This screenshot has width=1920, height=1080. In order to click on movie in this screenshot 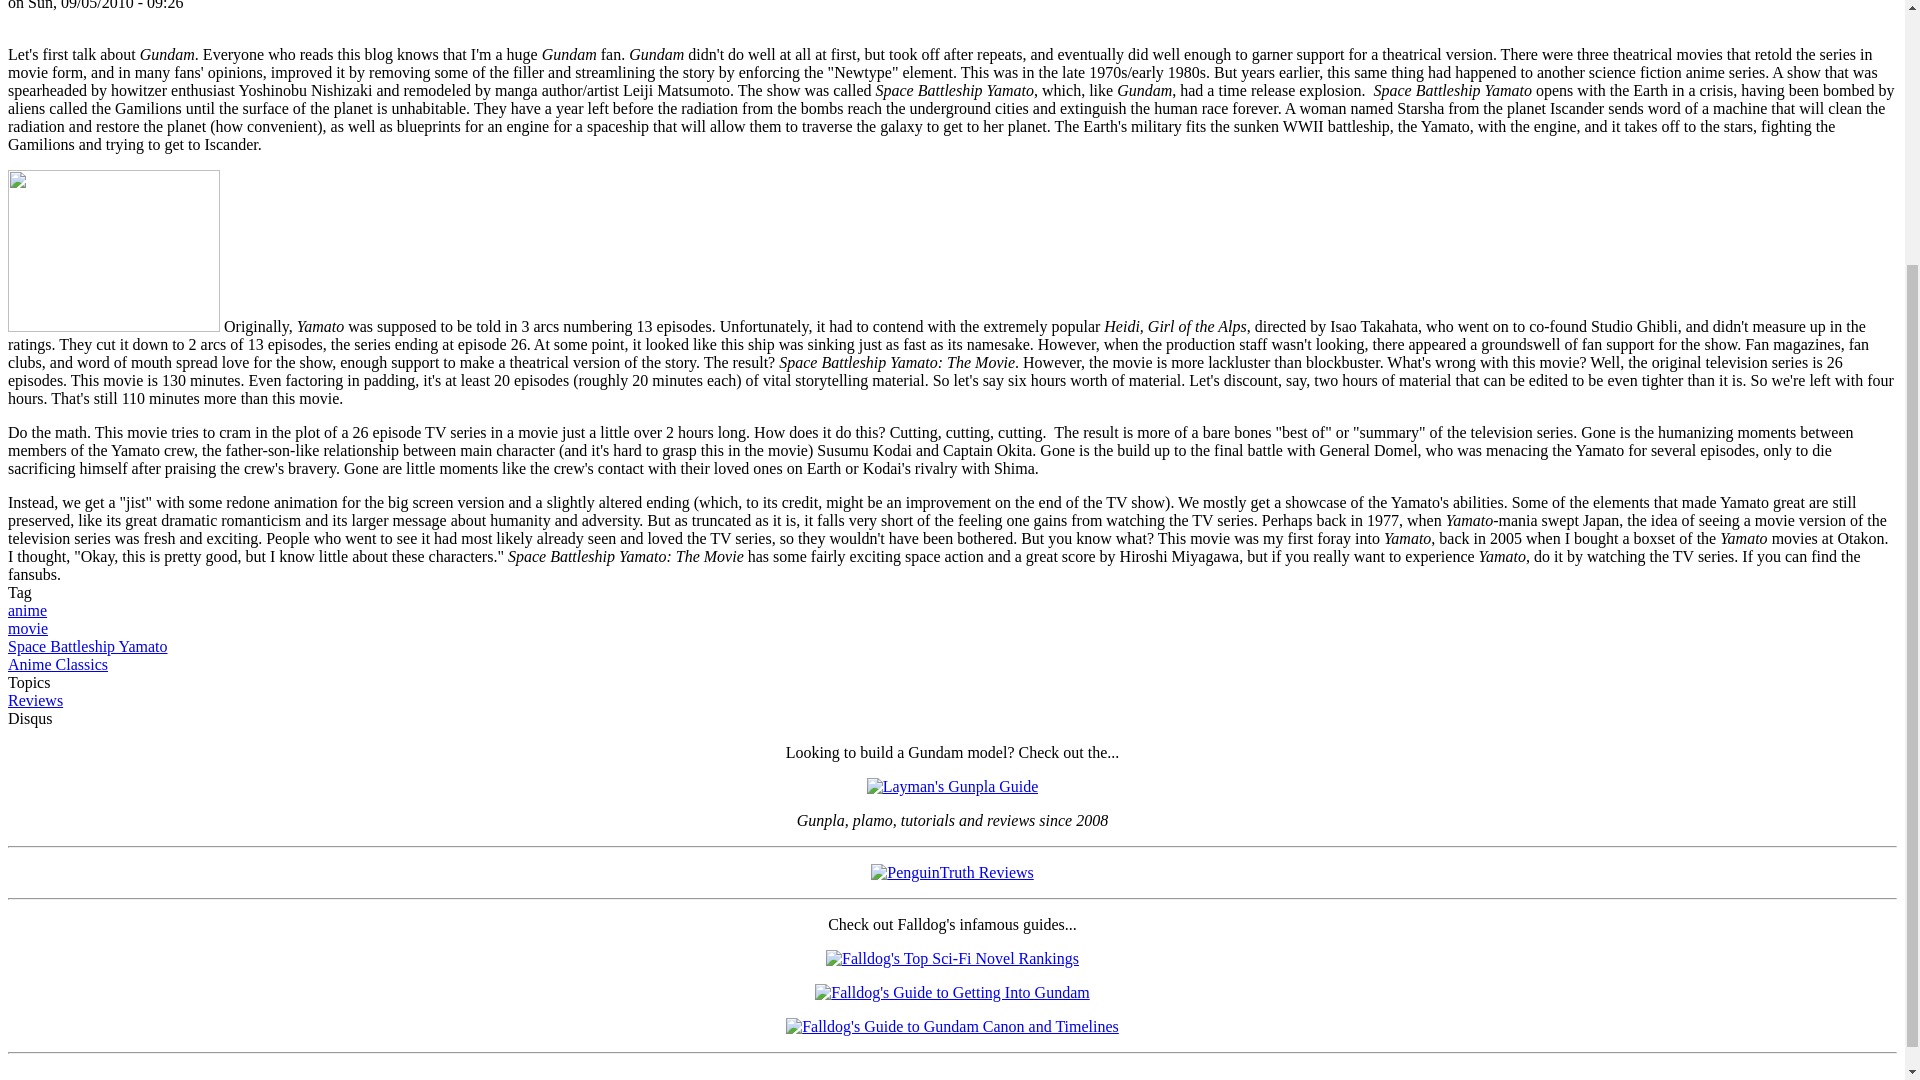, I will do `click(28, 628)`.